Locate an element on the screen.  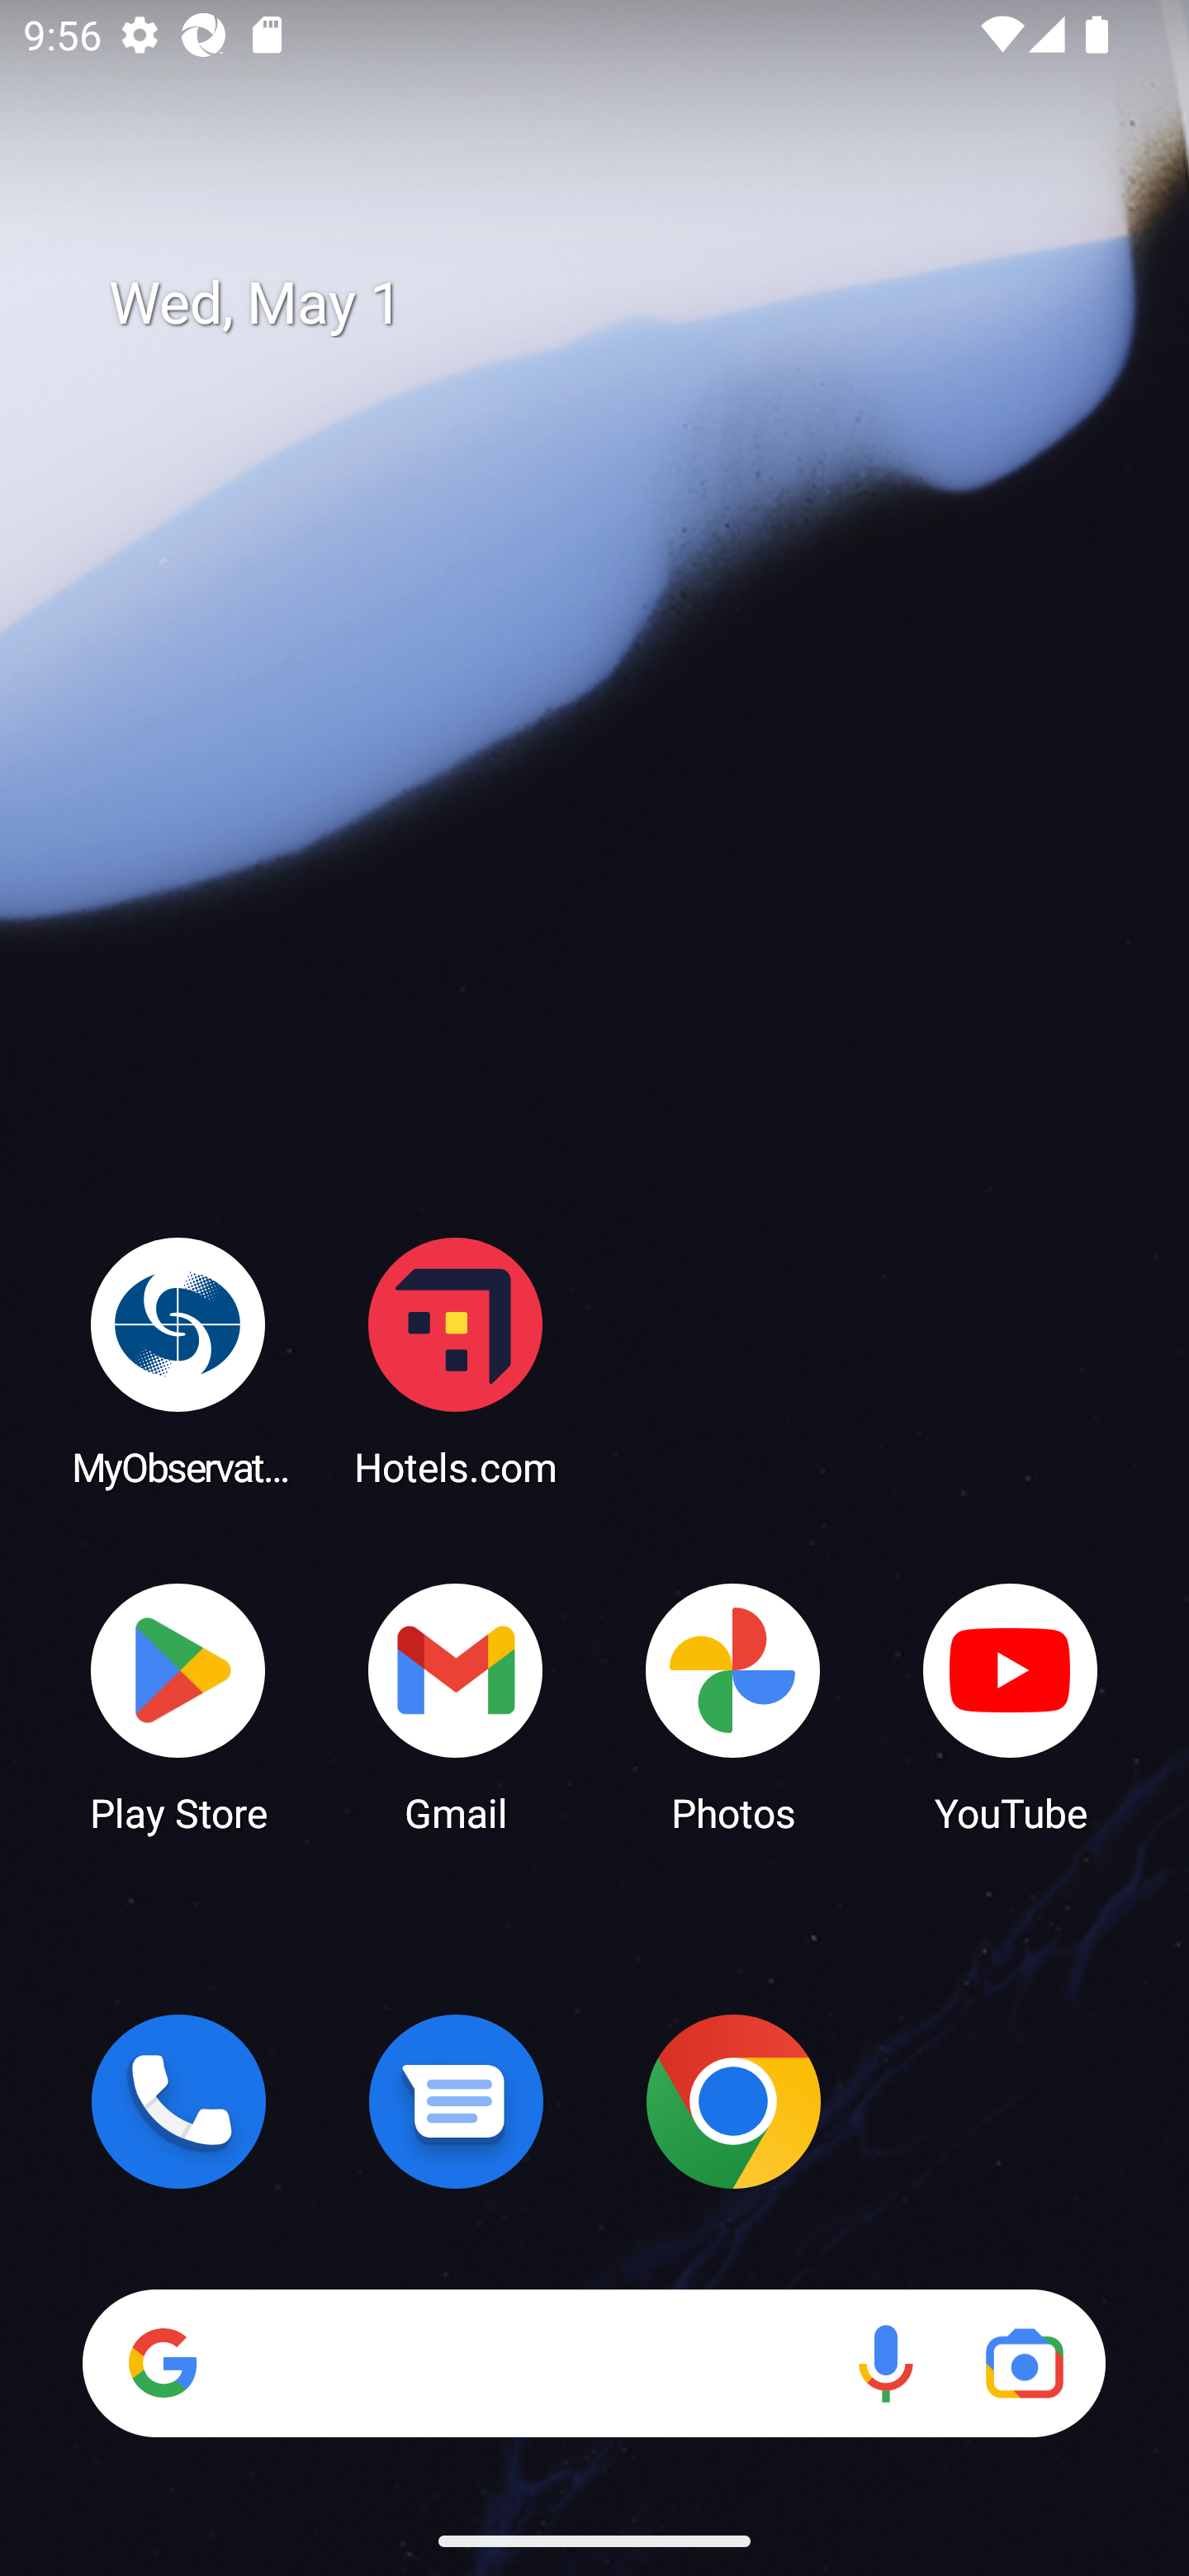
Chrome is located at coordinates (733, 2101).